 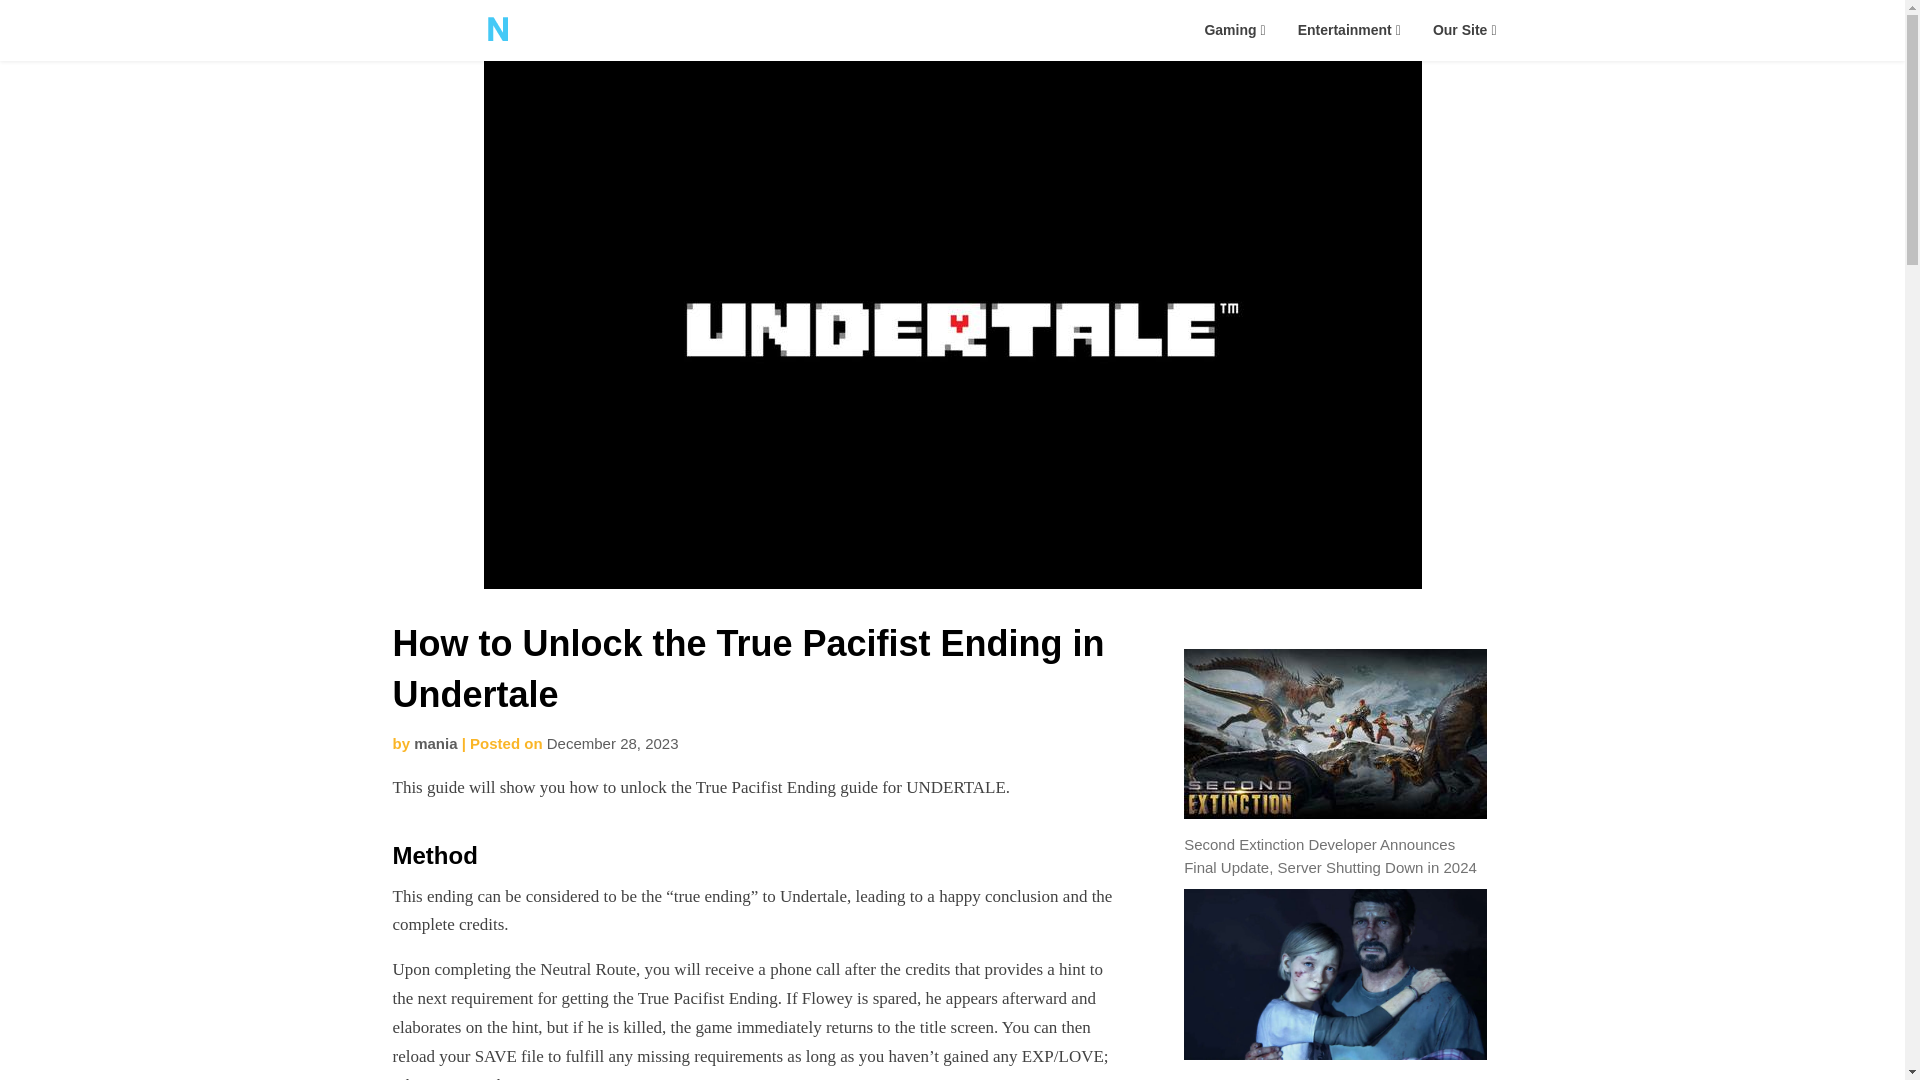 I want to click on mania, so click(x=435, y=743).